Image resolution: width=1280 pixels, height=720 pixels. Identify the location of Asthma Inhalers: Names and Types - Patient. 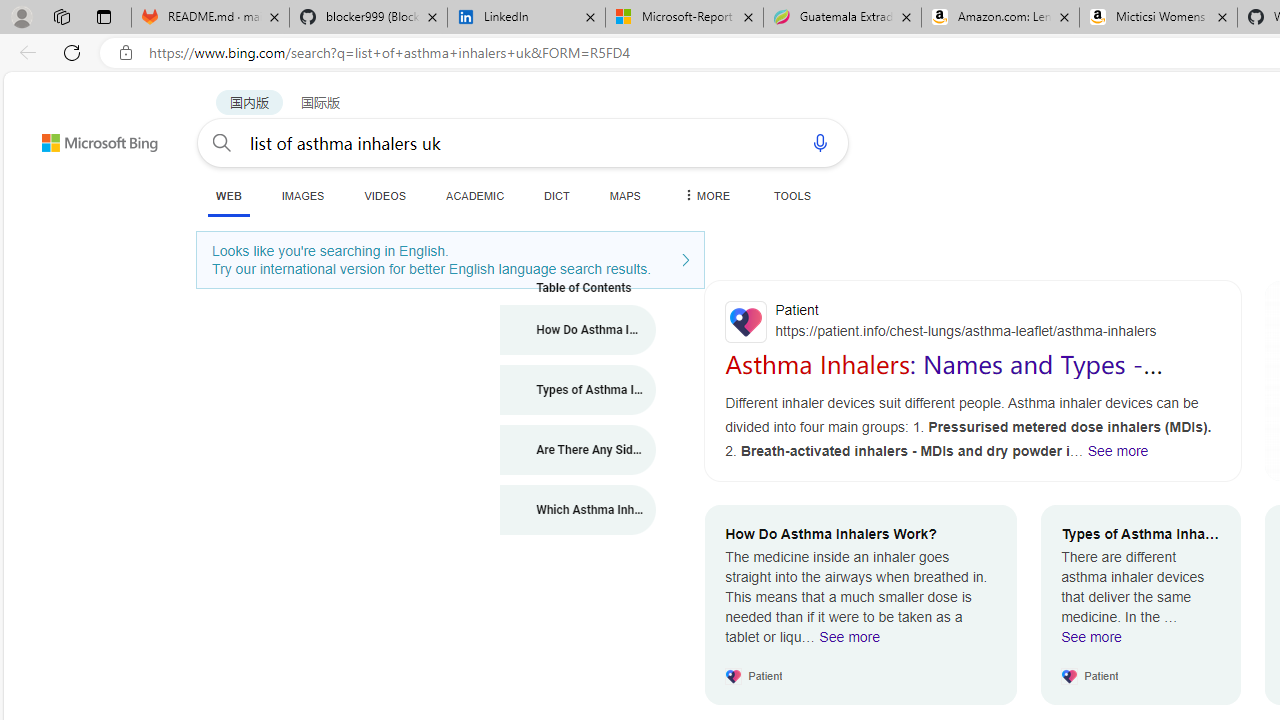
(944, 378).